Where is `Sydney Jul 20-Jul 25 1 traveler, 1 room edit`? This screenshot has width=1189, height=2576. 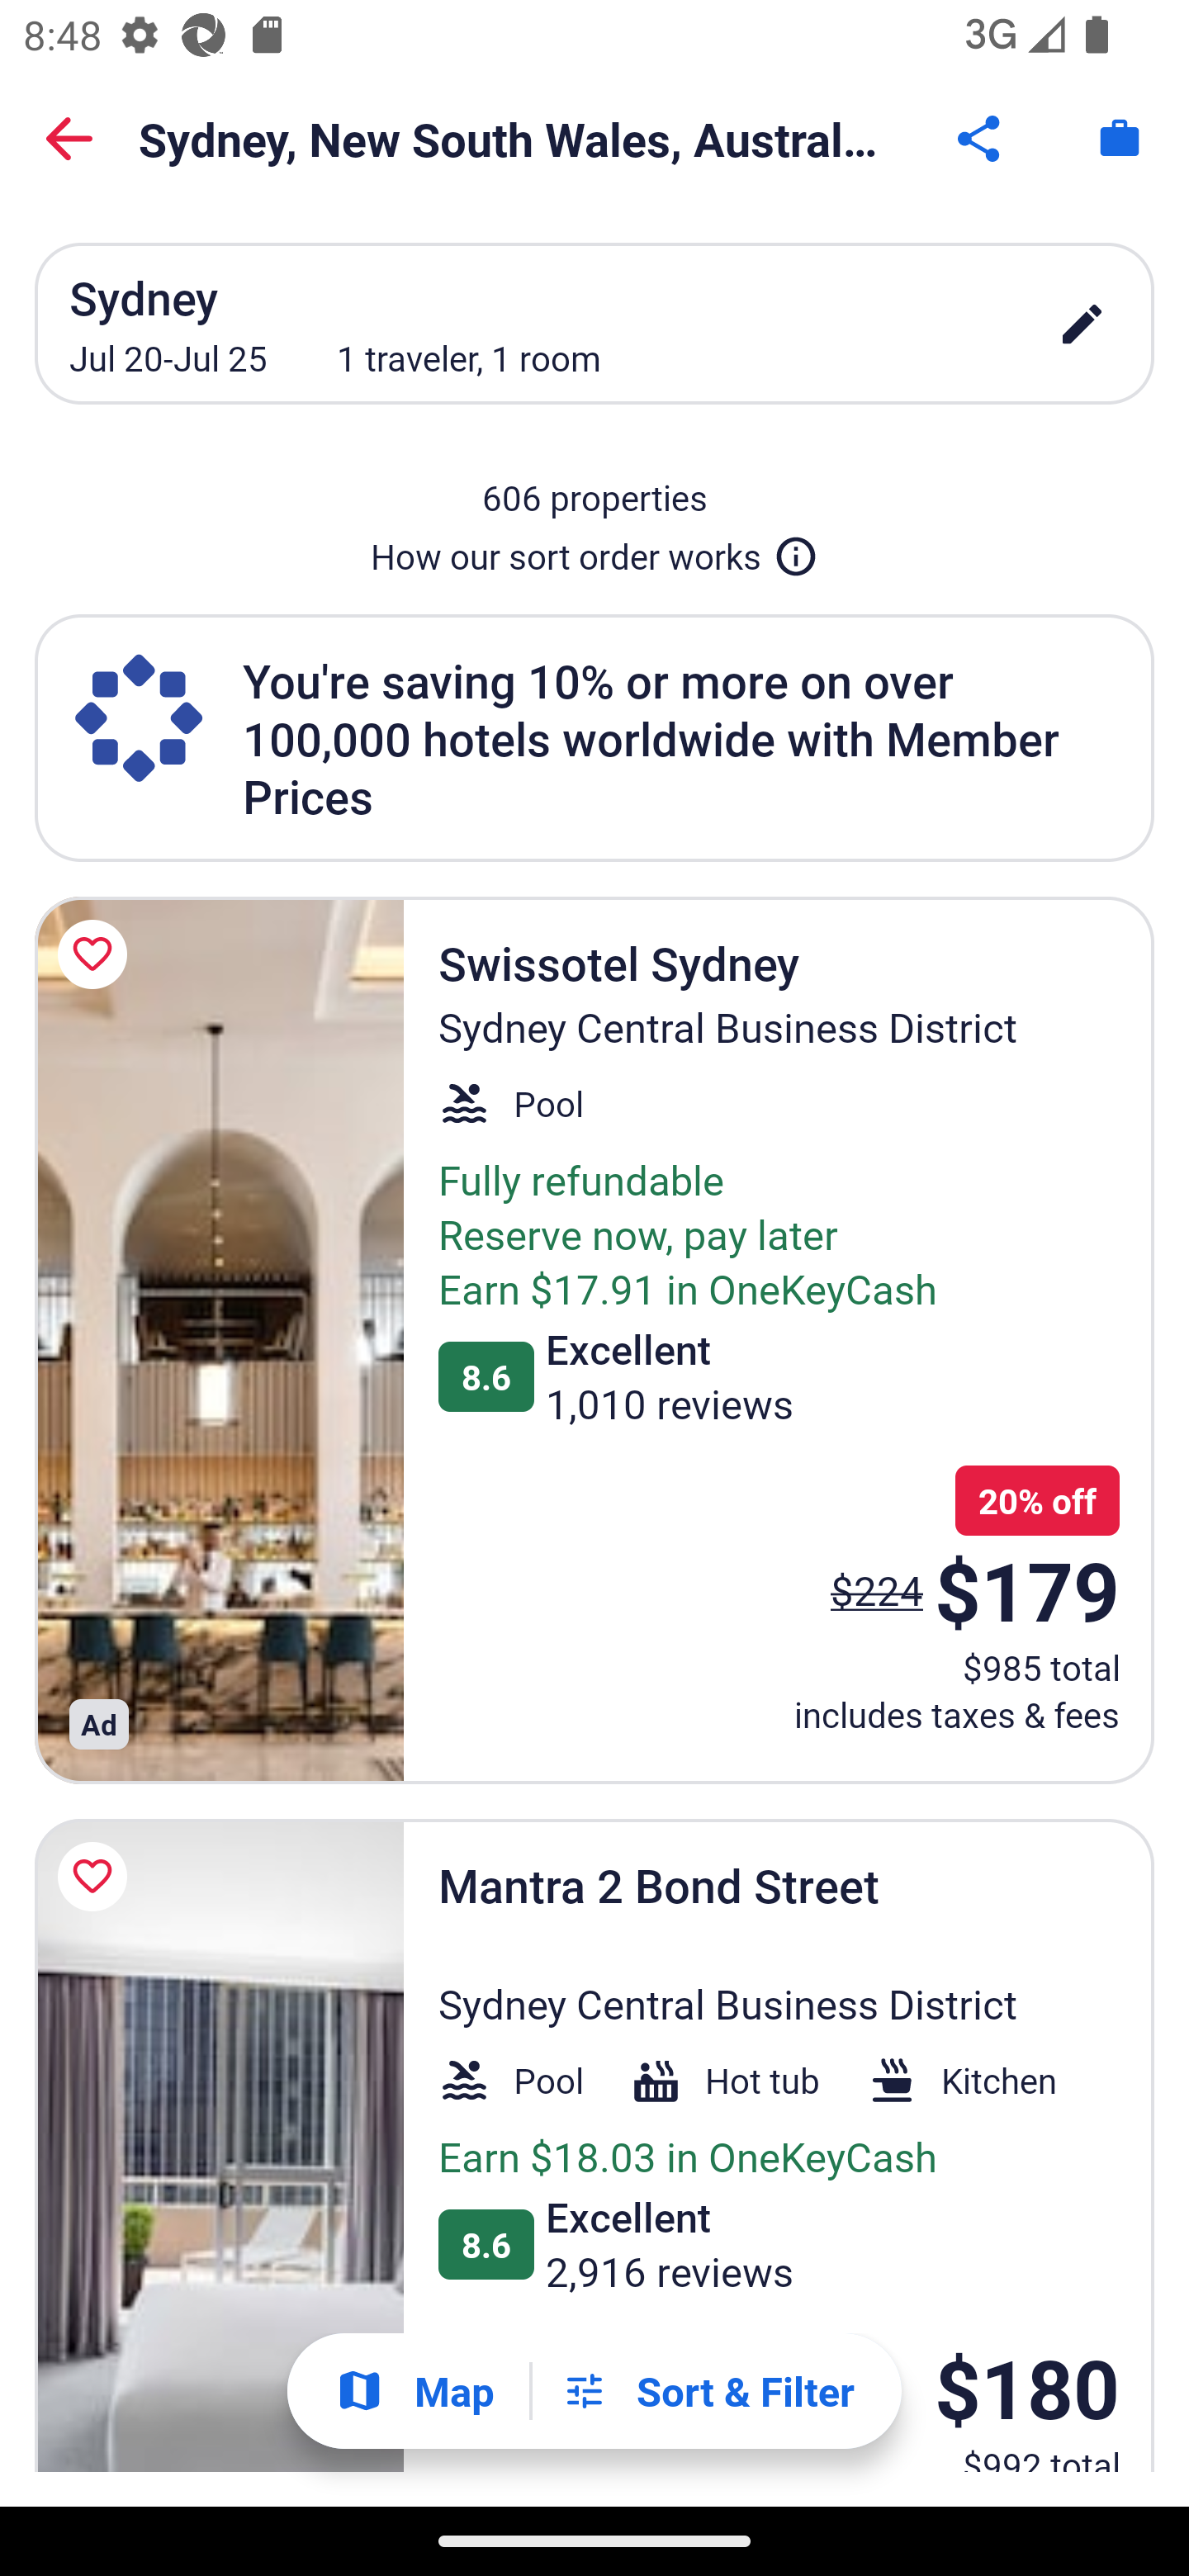 Sydney Jul 20-Jul 25 1 traveler, 1 room edit is located at coordinates (594, 323).